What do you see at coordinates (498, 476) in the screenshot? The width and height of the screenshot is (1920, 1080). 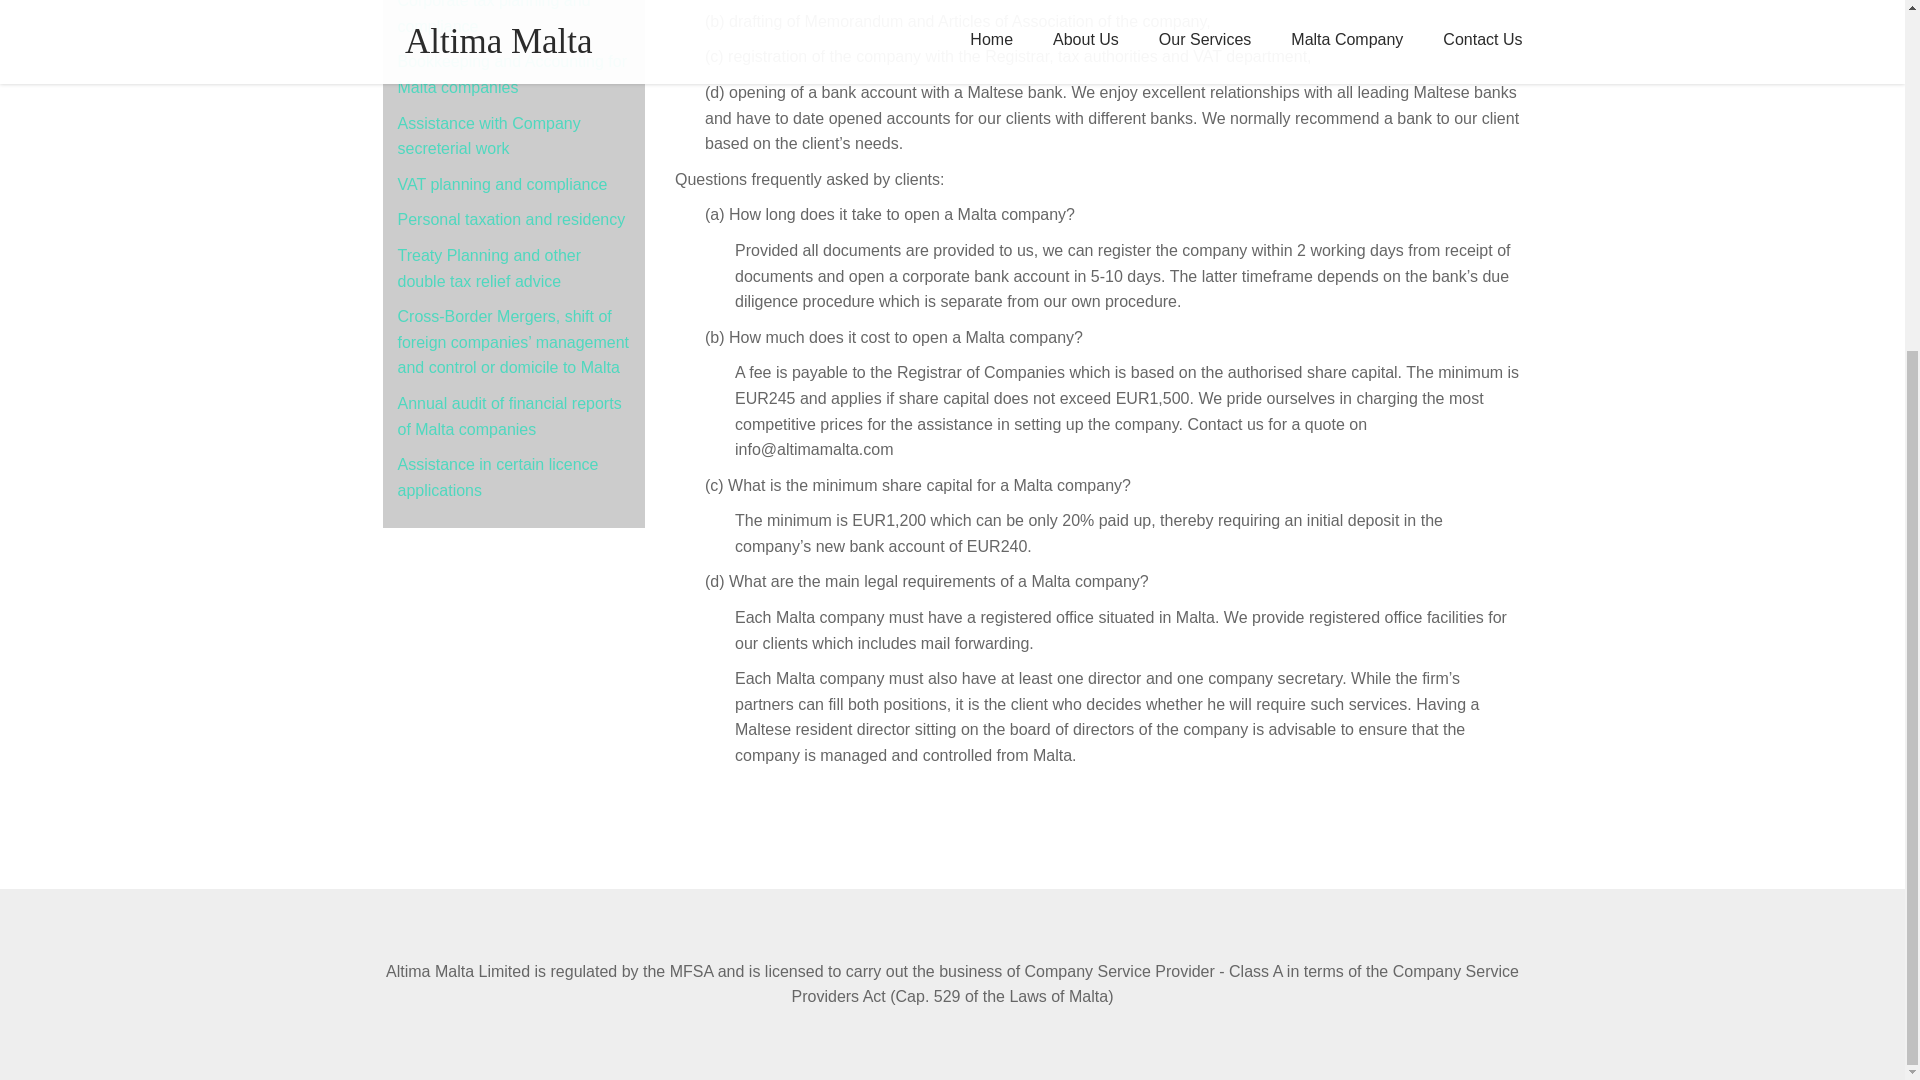 I see `Assistance in certain licence applications` at bounding box center [498, 476].